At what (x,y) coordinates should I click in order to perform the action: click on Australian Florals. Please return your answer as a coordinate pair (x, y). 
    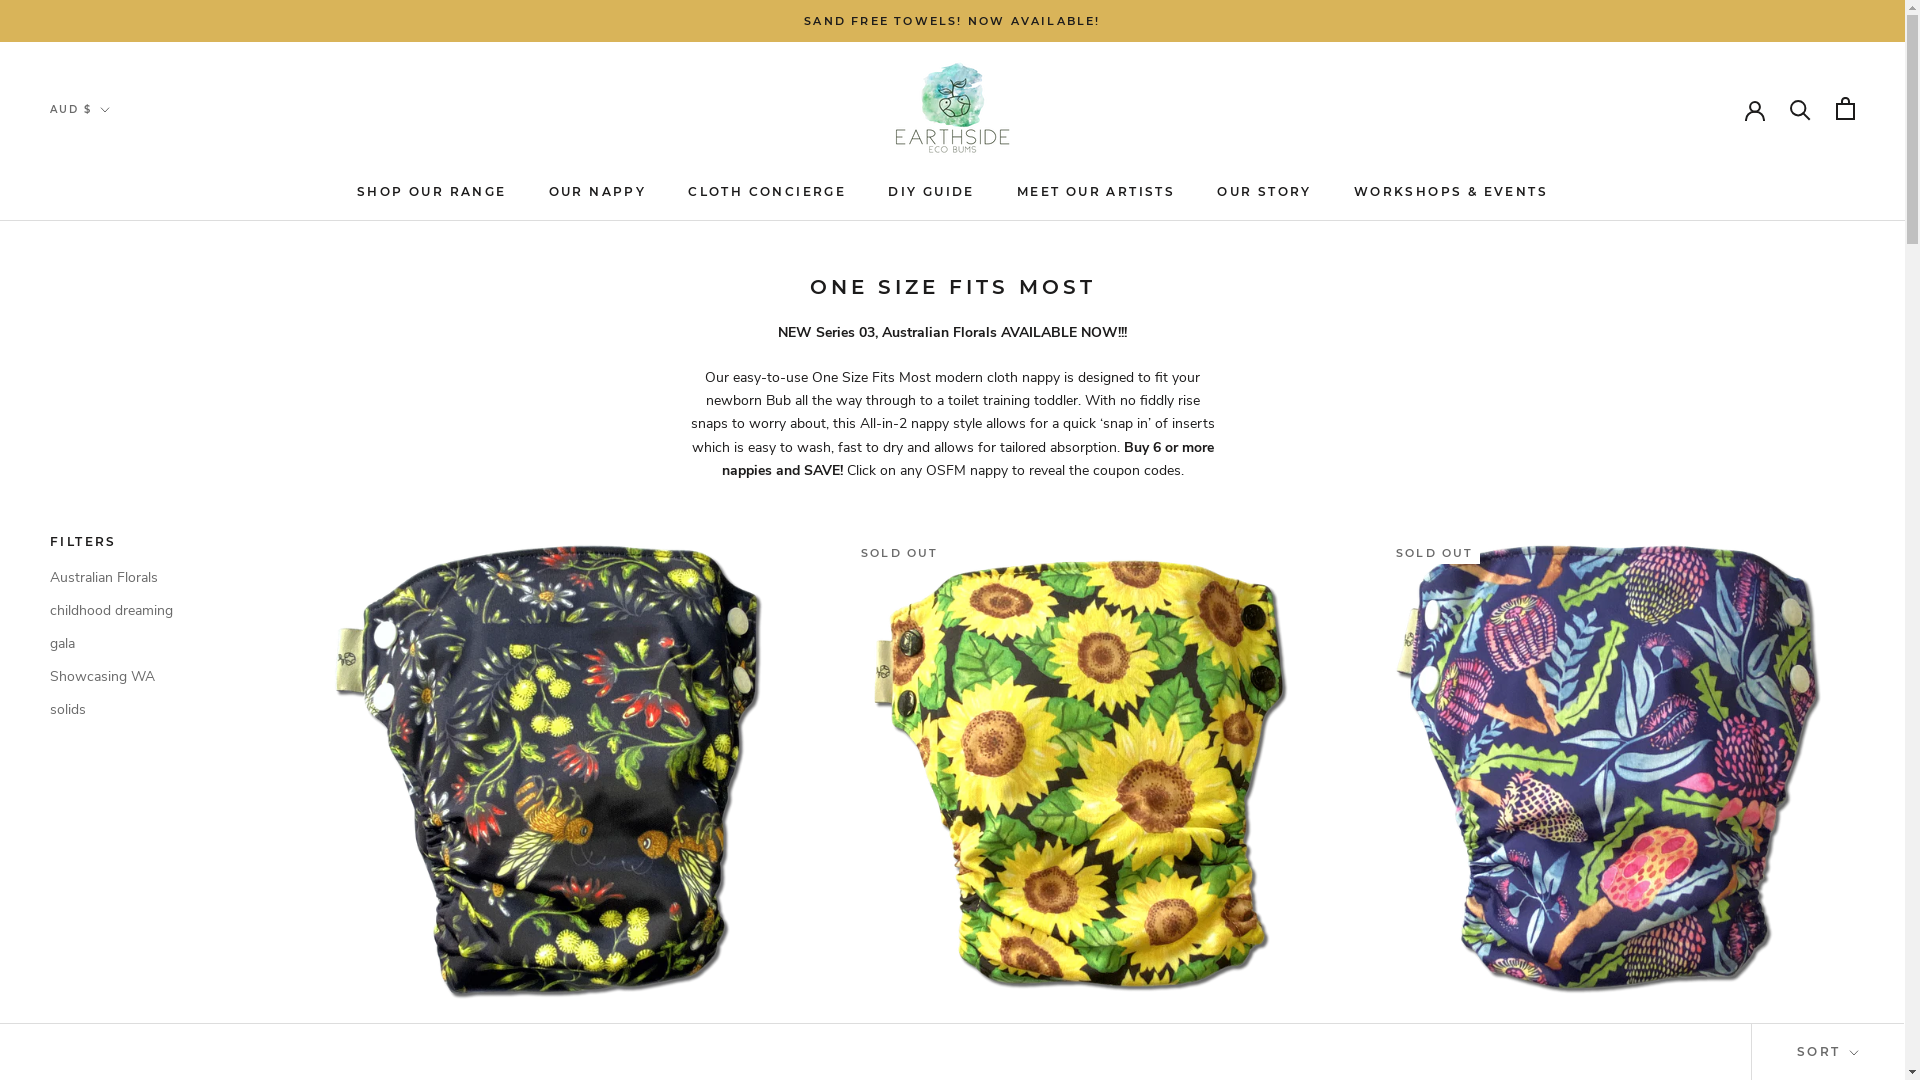
    Looking at the image, I should click on (150, 578).